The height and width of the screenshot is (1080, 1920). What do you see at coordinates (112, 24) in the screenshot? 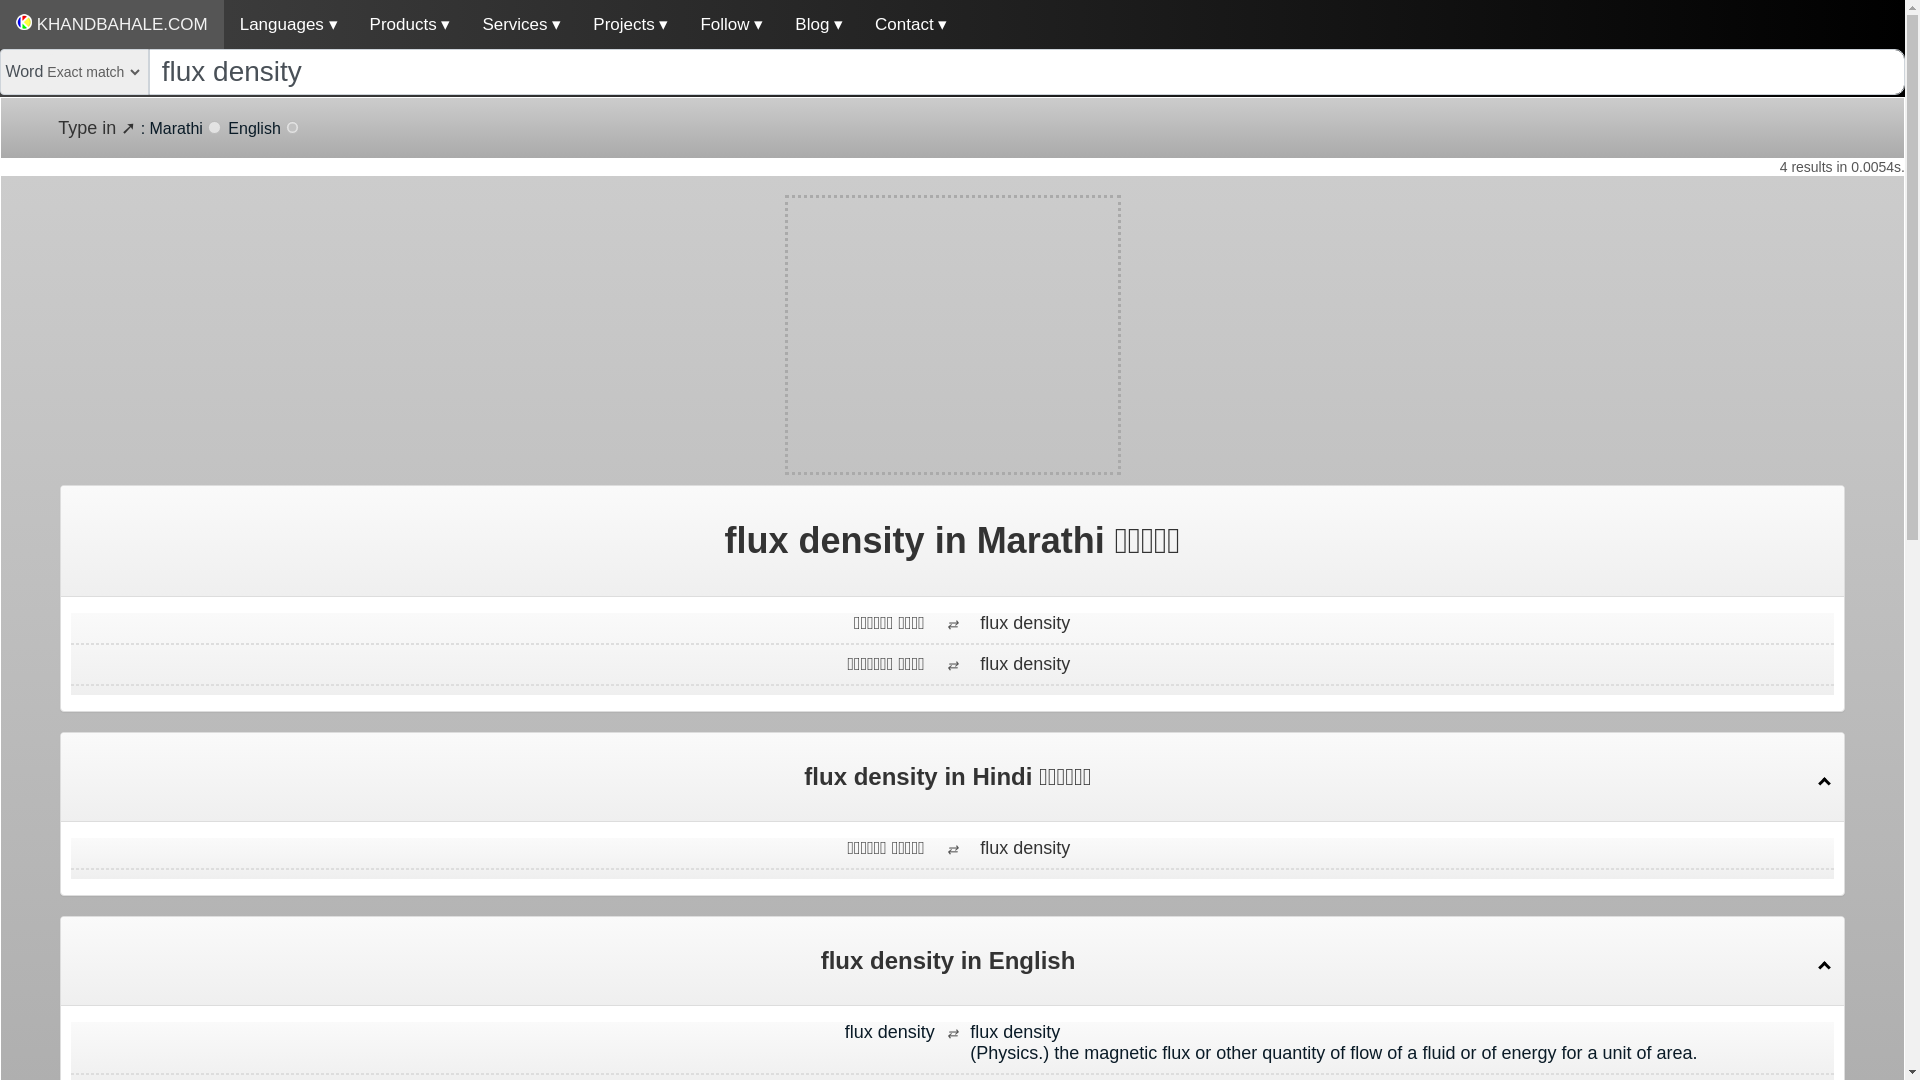
I see `KHANDBAHALE.COM` at bounding box center [112, 24].